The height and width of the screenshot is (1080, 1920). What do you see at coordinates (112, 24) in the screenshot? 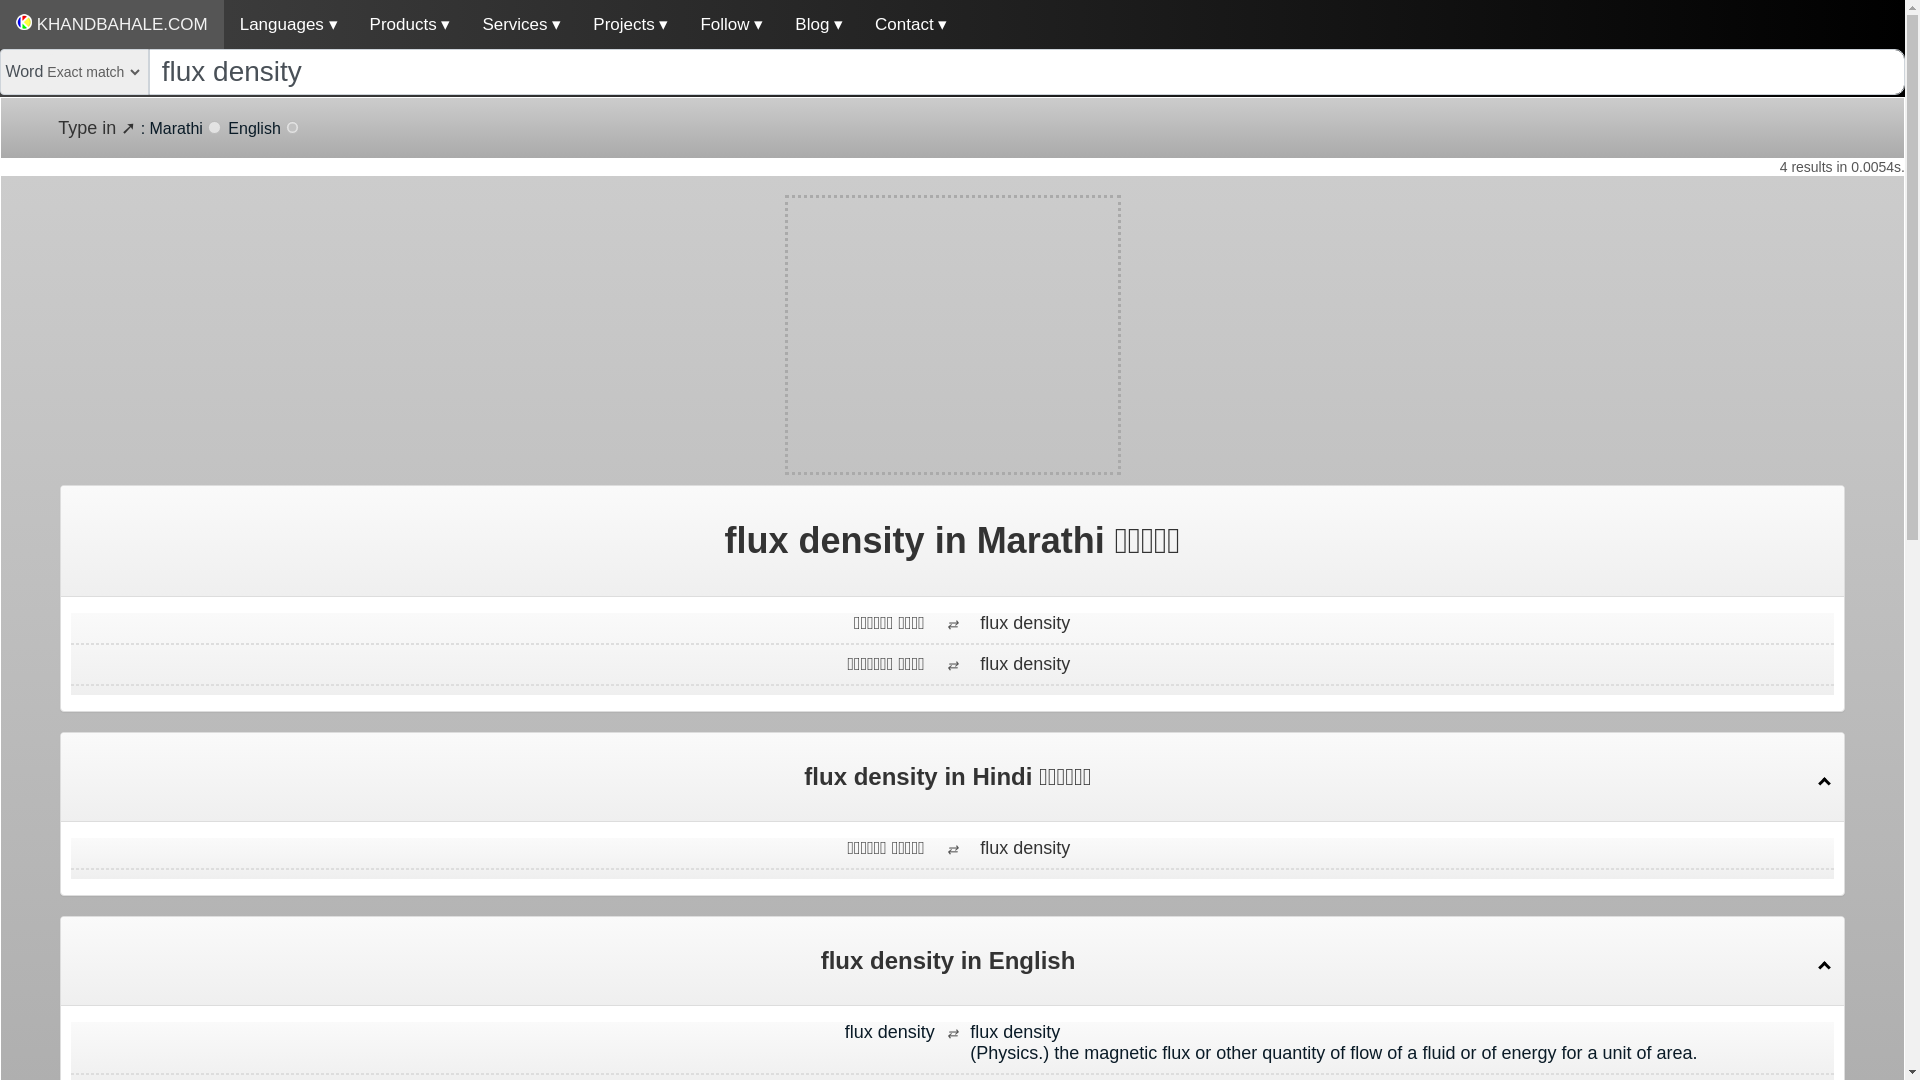
I see `KHANDBAHALE.COM` at bounding box center [112, 24].